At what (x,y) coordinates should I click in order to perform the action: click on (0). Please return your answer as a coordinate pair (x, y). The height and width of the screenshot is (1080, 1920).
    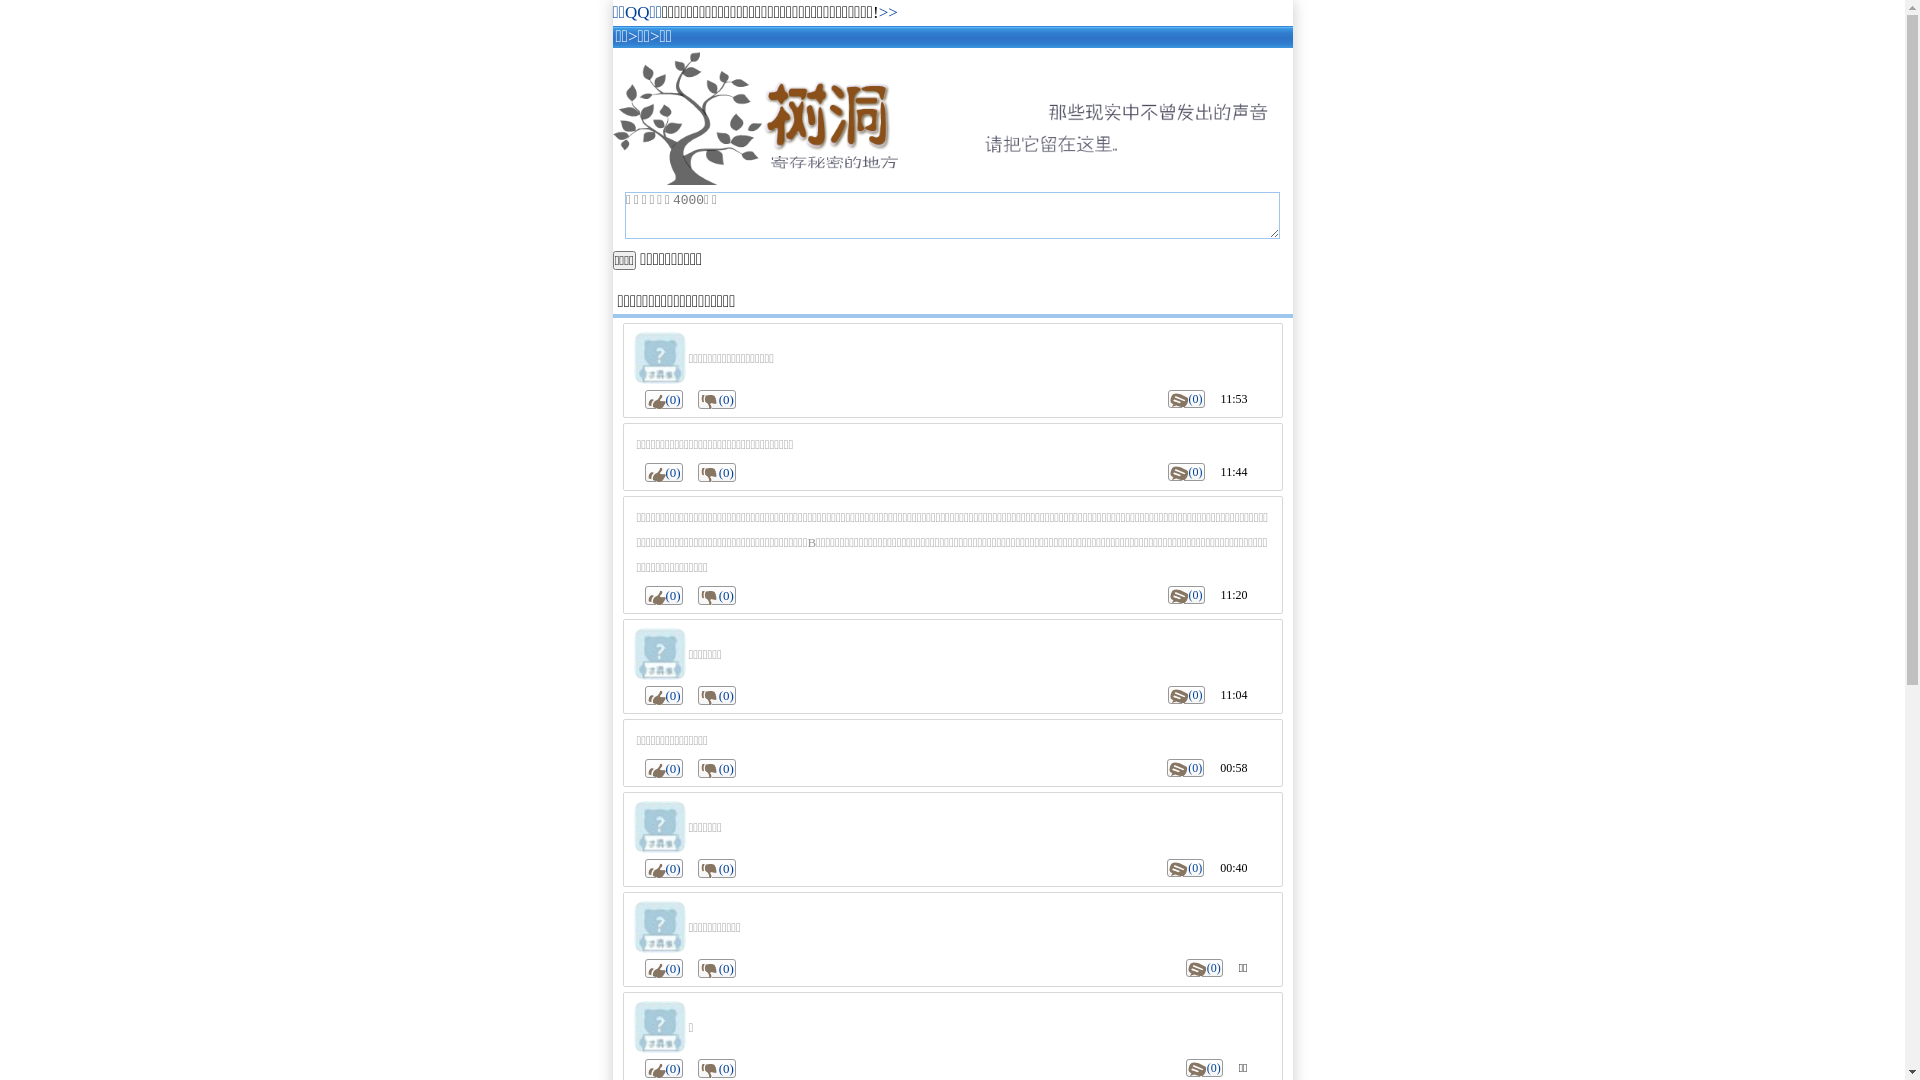
    Looking at the image, I should click on (663, 596).